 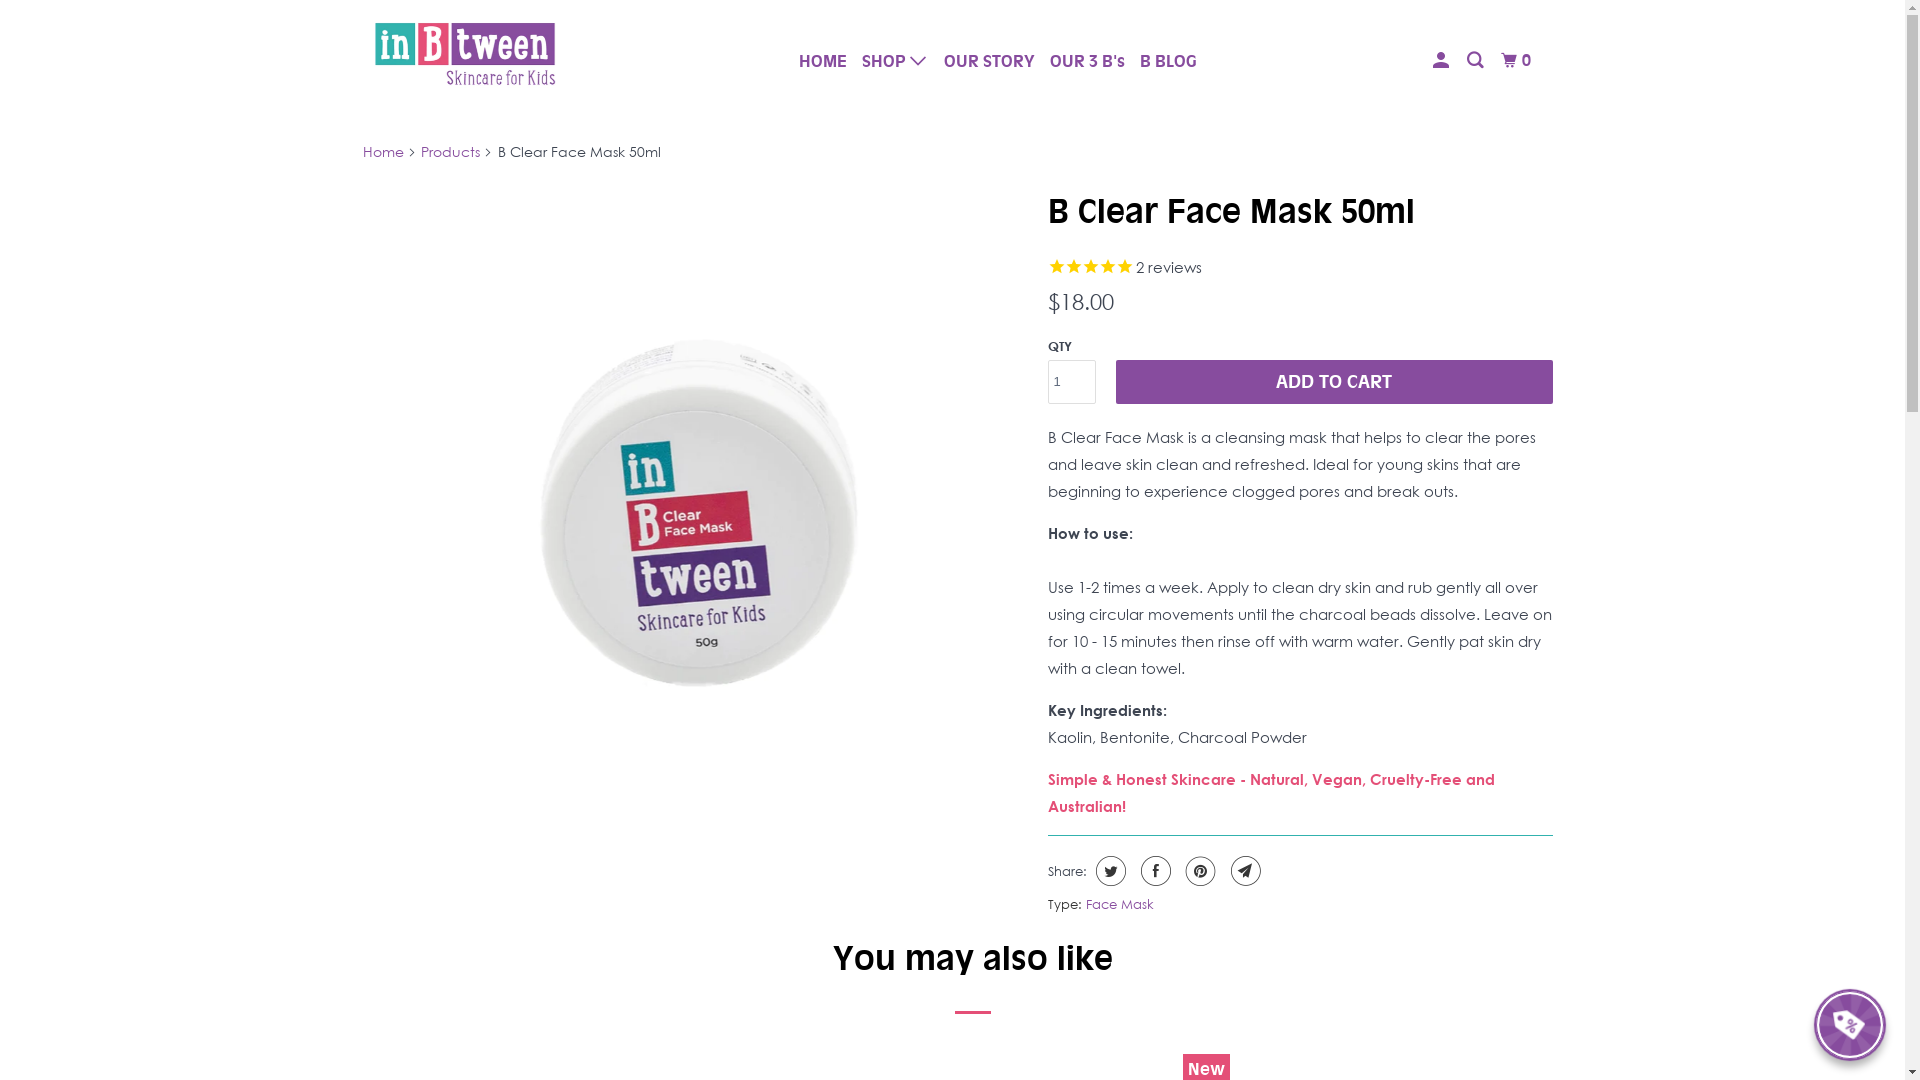 I want to click on My Account , so click(x=1442, y=60).